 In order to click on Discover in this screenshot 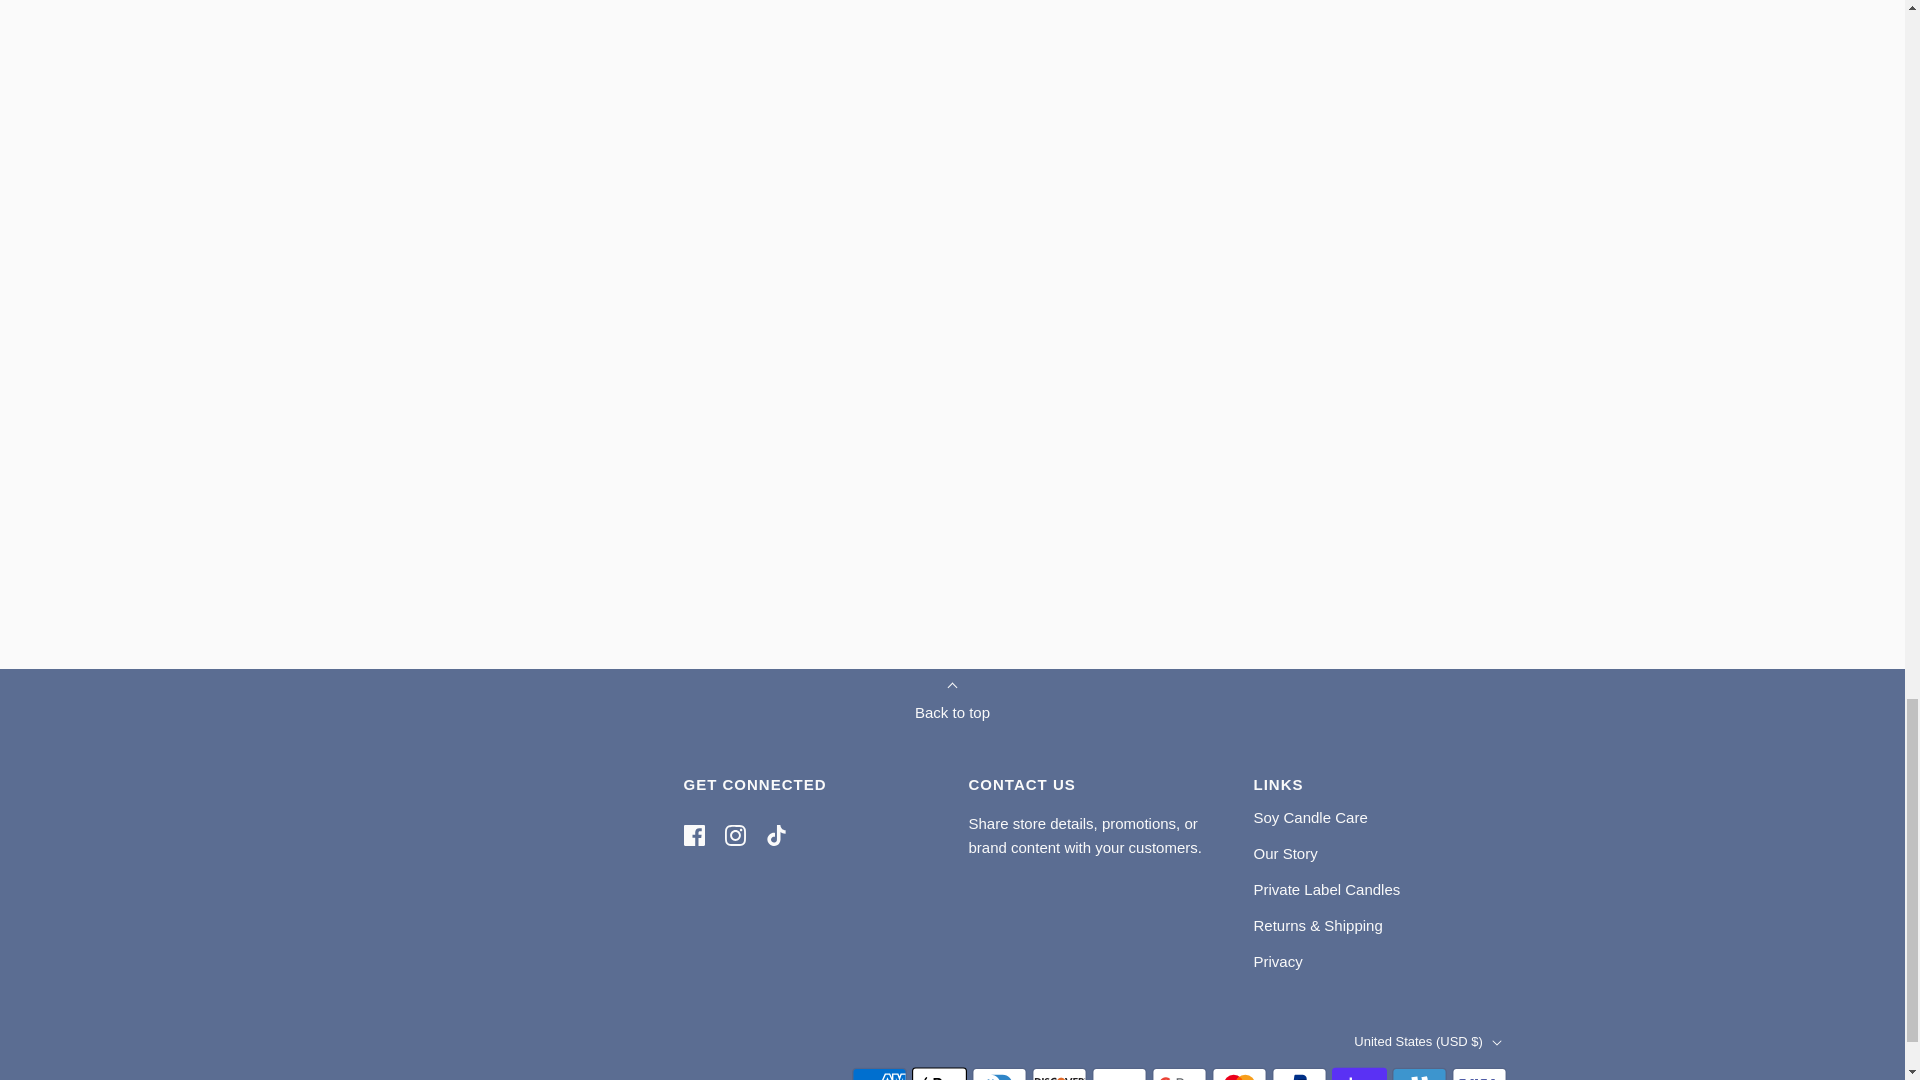, I will do `click(1059, 1072)`.